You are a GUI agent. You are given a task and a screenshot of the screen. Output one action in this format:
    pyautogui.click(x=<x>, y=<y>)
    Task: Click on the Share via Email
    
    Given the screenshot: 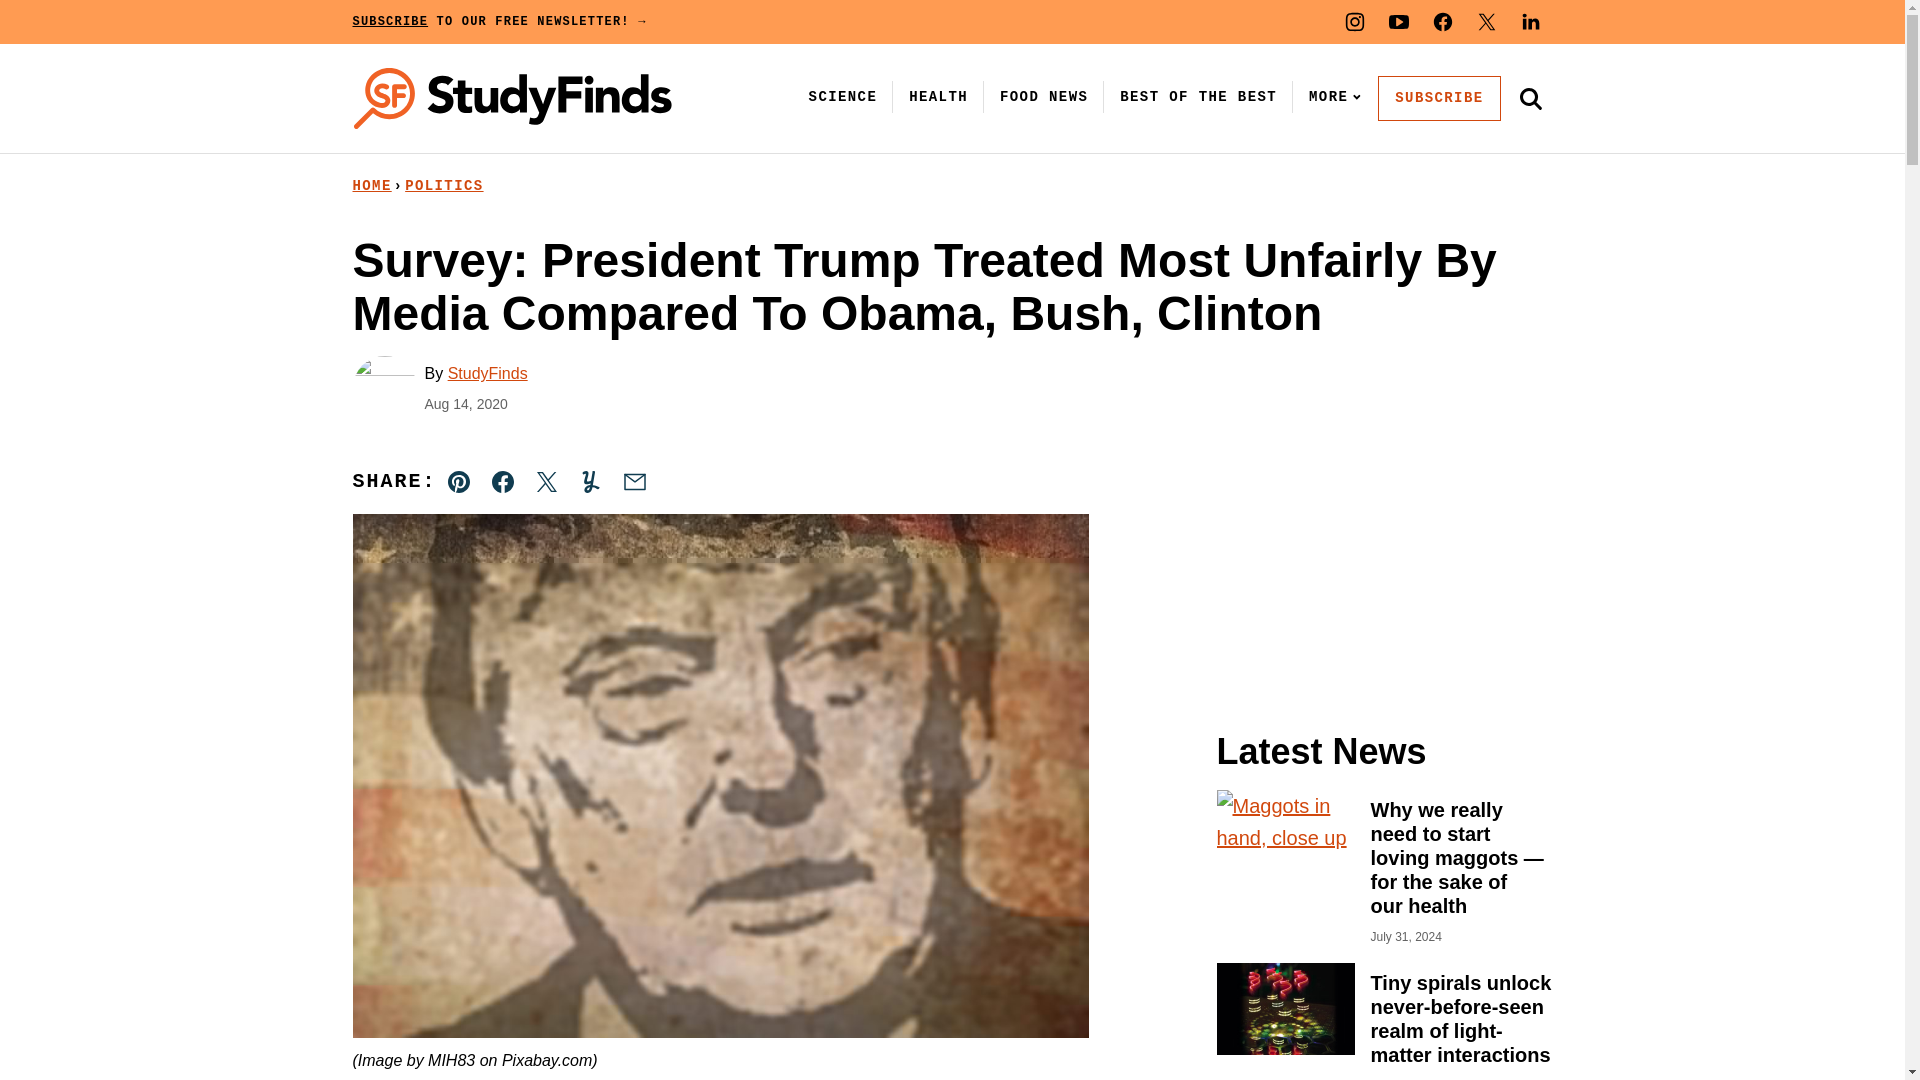 What is the action you would take?
    pyautogui.click(x=634, y=482)
    